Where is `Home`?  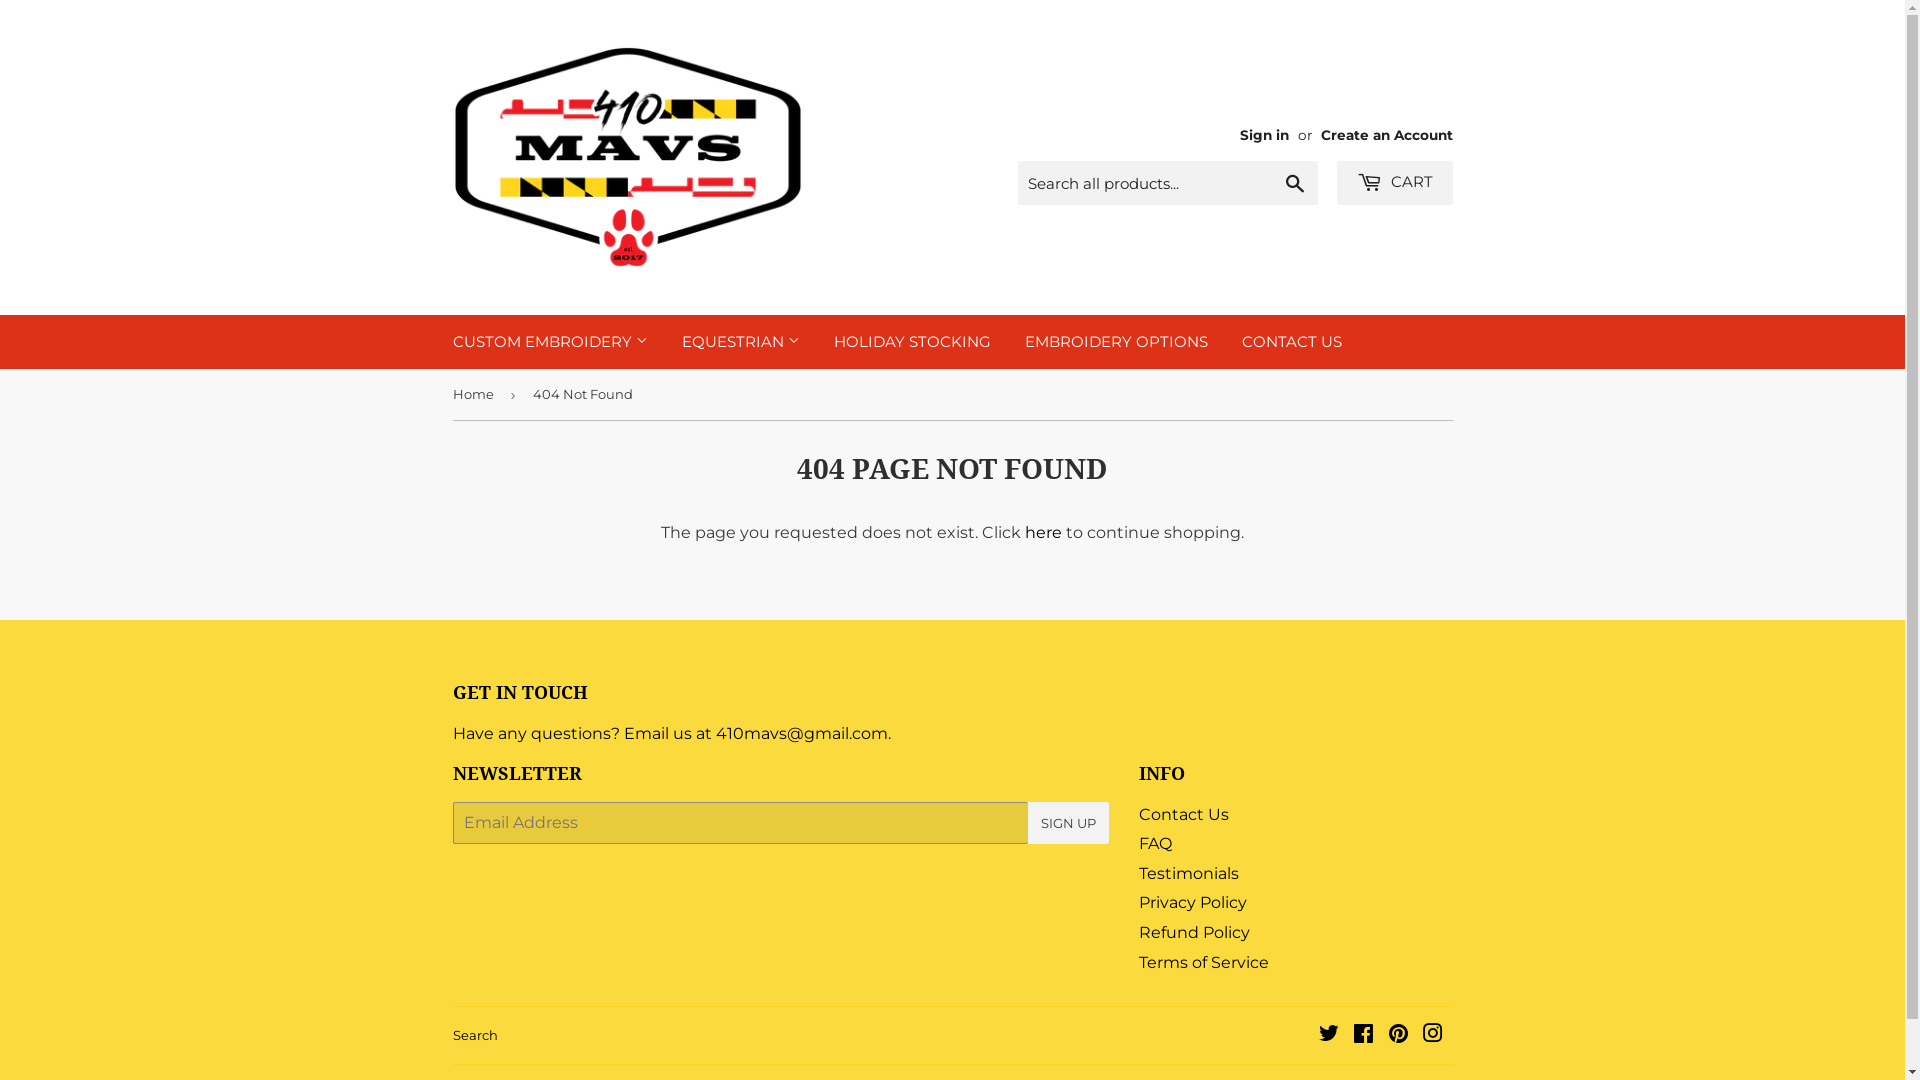
Home is located at coordinates (476, 394).